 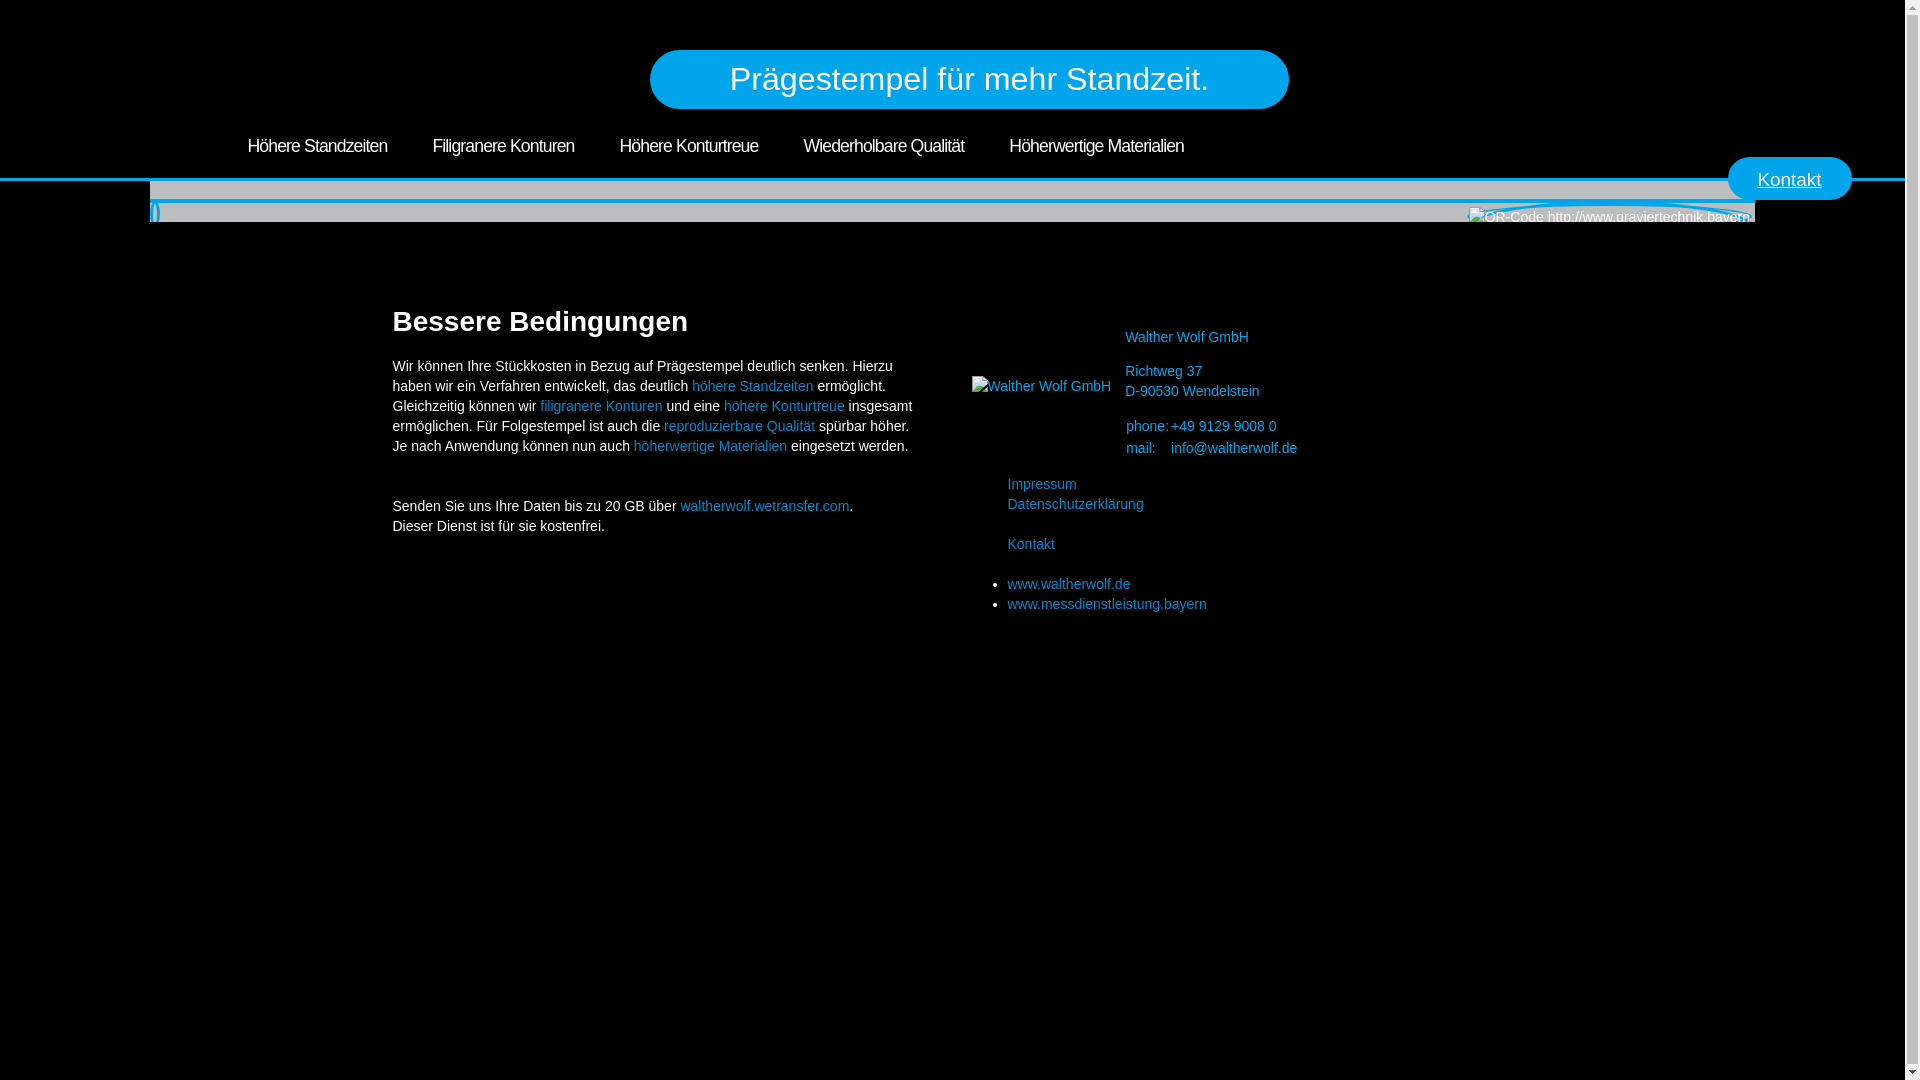 What do you see at coordinates (1108, 604) in the screenshot?
I see `www.messdienstleistung.bayern` at bounding box center [1108, 604].